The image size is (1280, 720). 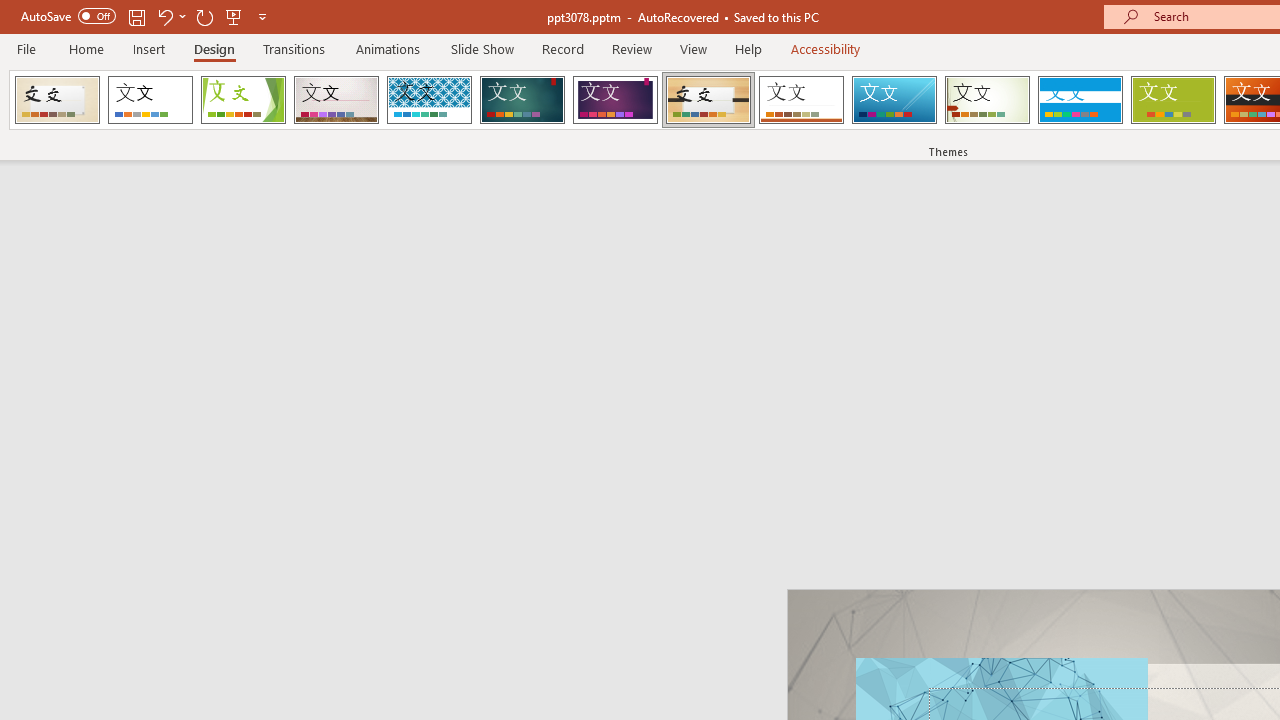 I want to click on Retrospect, so click(x=801, y=100).